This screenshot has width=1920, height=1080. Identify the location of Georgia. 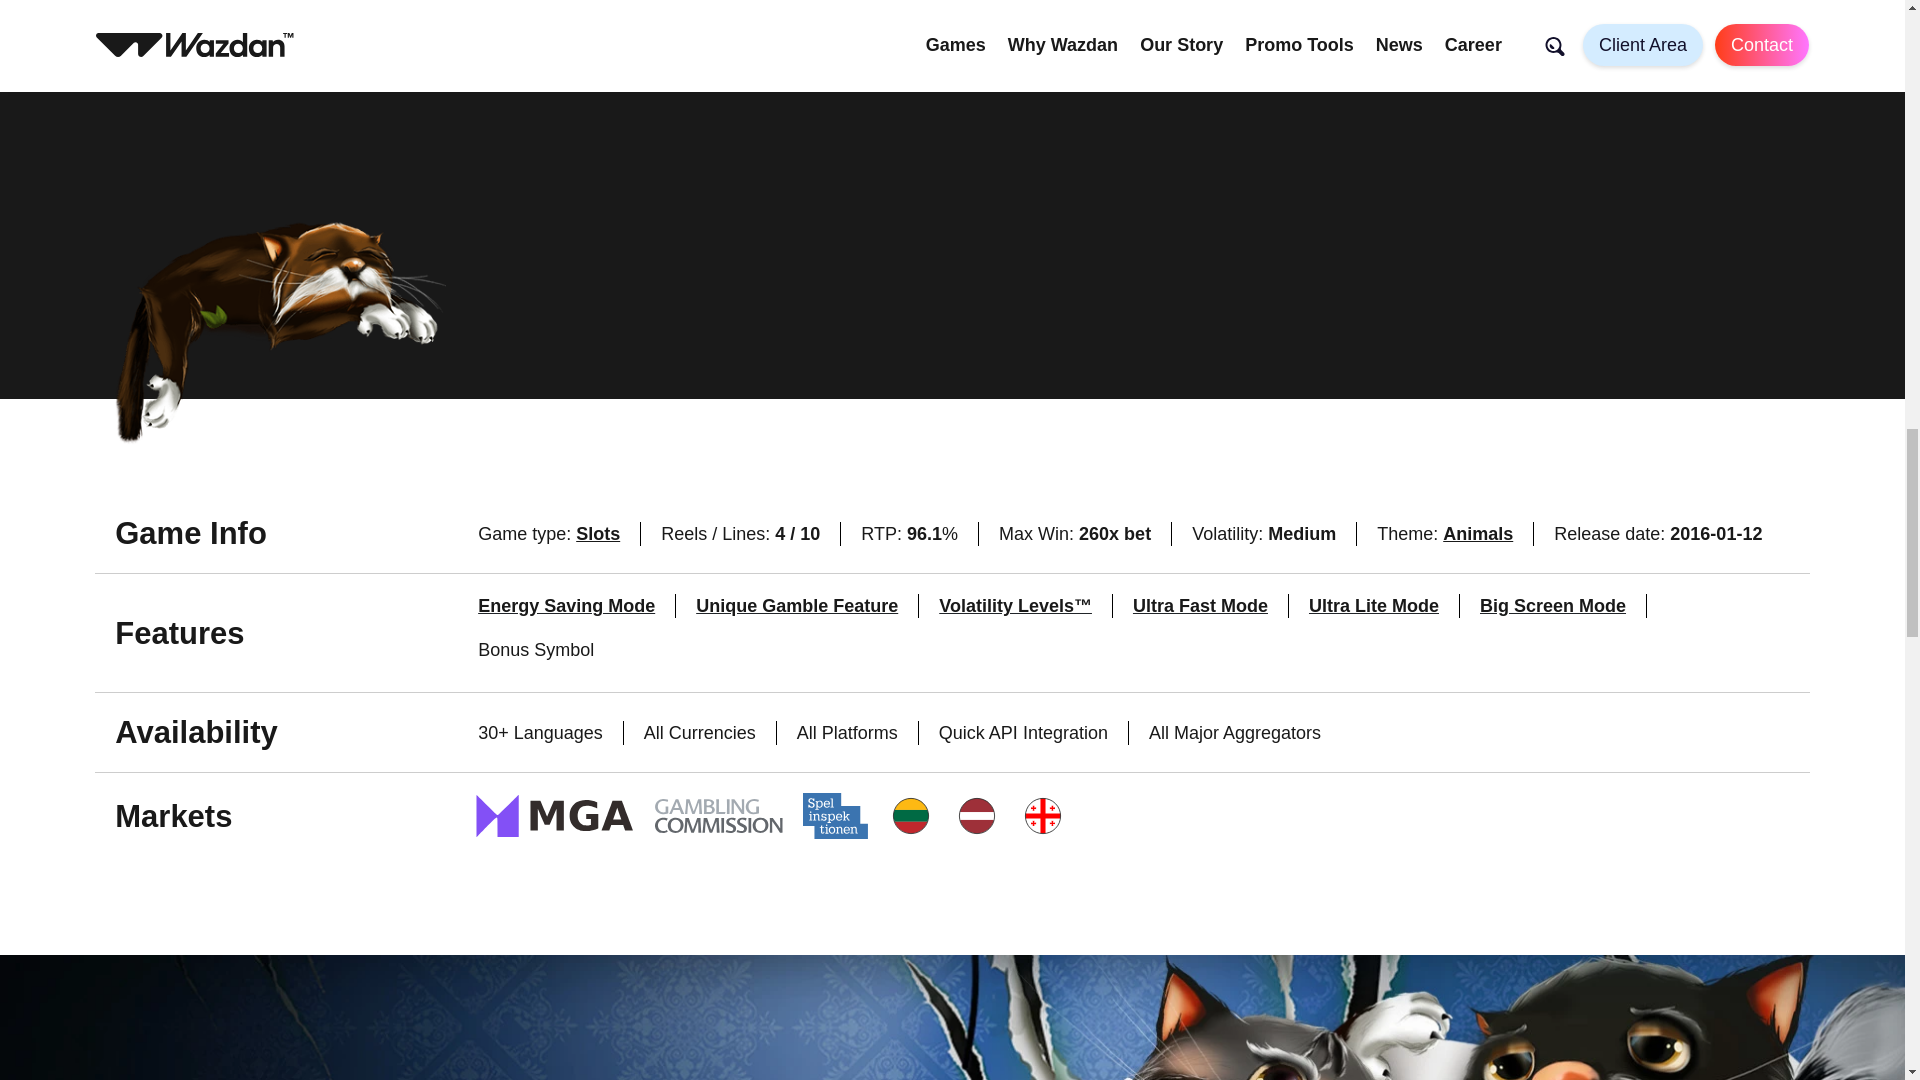
(1042, 816).